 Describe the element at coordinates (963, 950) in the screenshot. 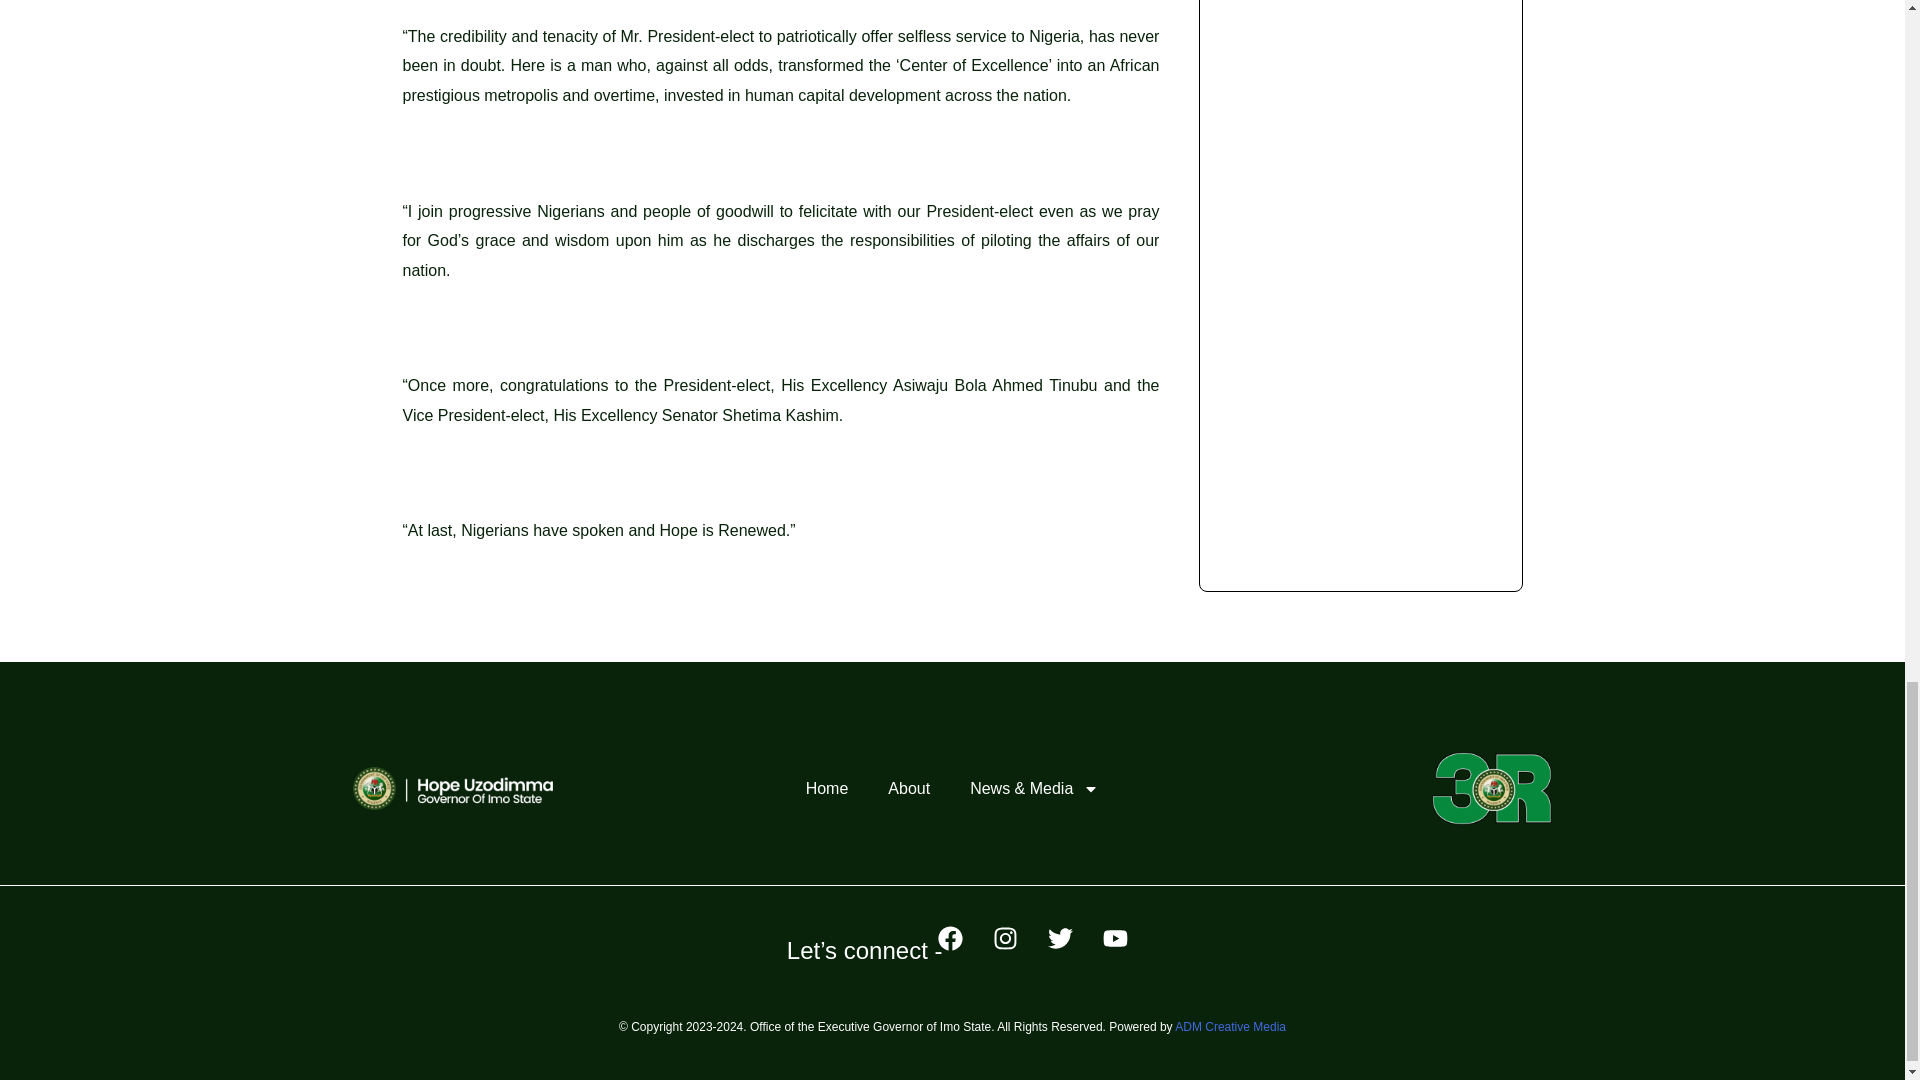

I see `Facebook` at that location.